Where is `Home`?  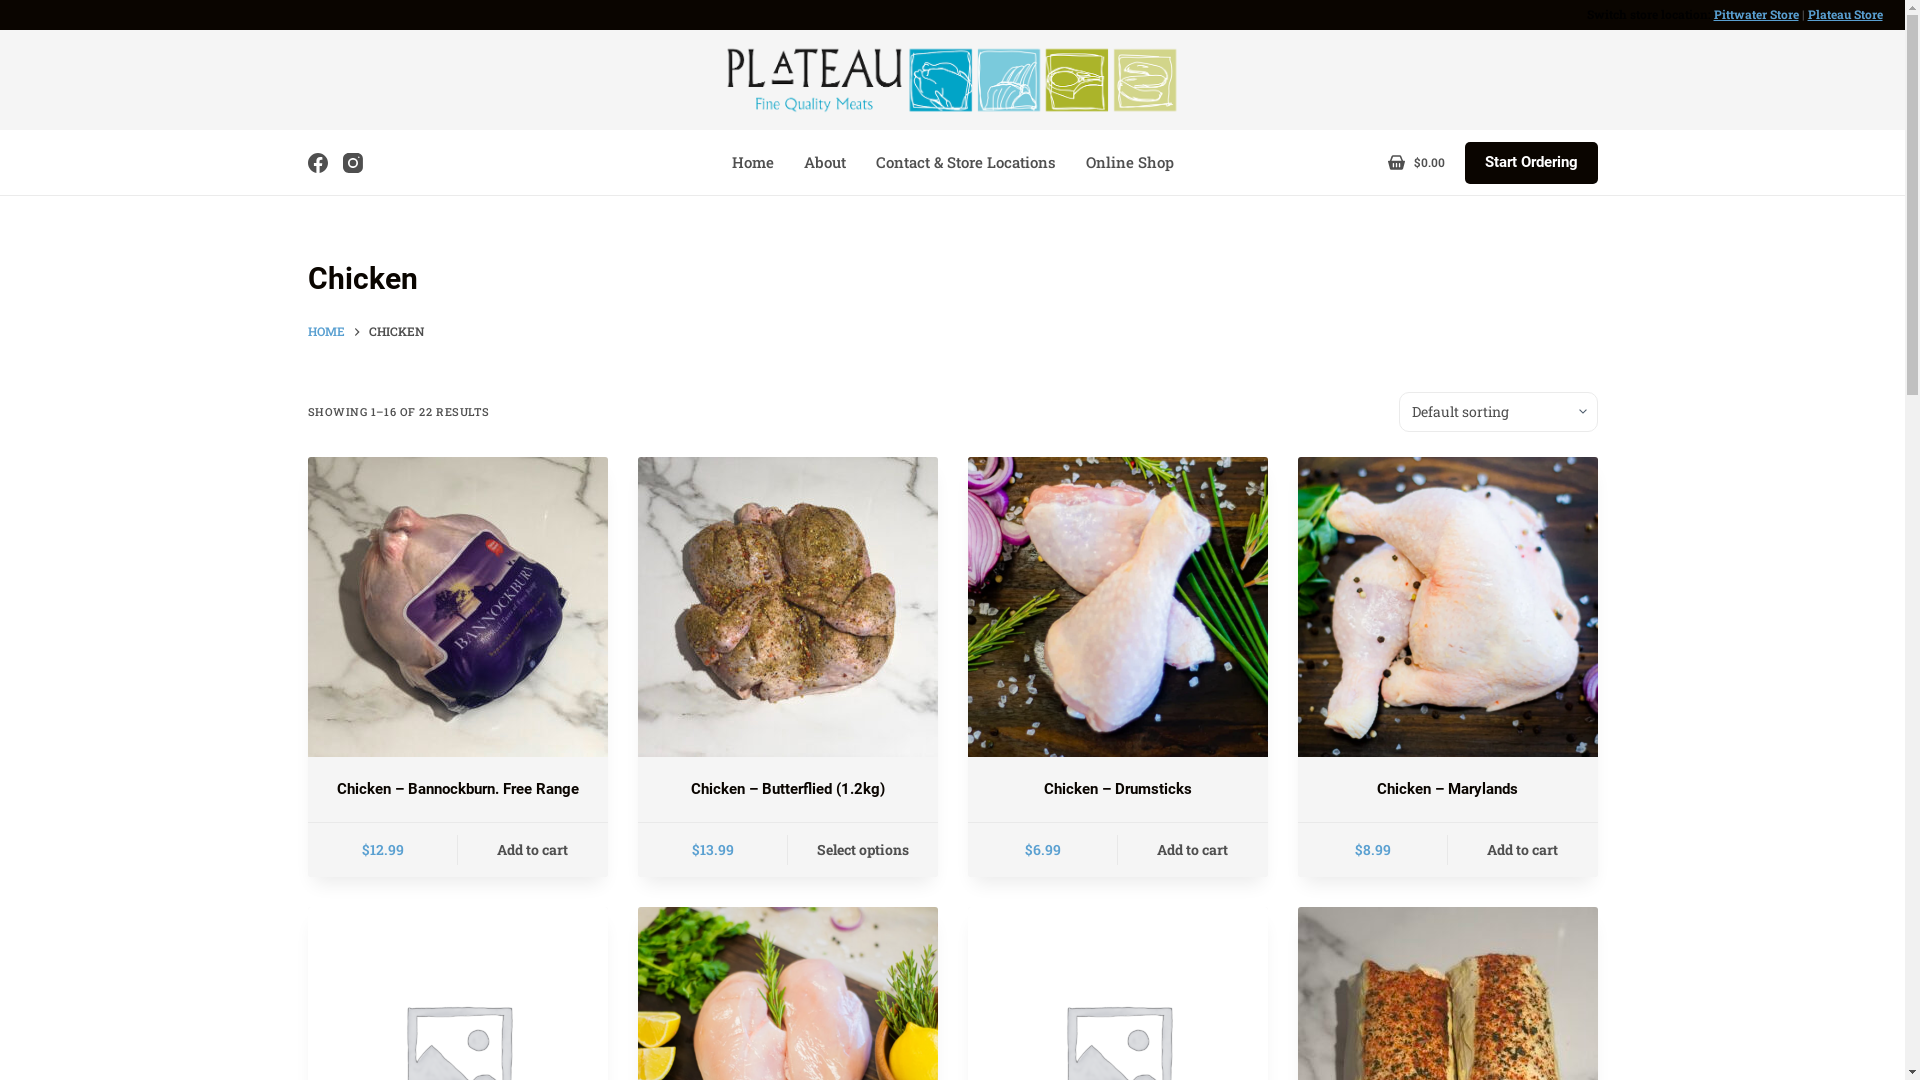
Home is located at coordinates (752, 162).